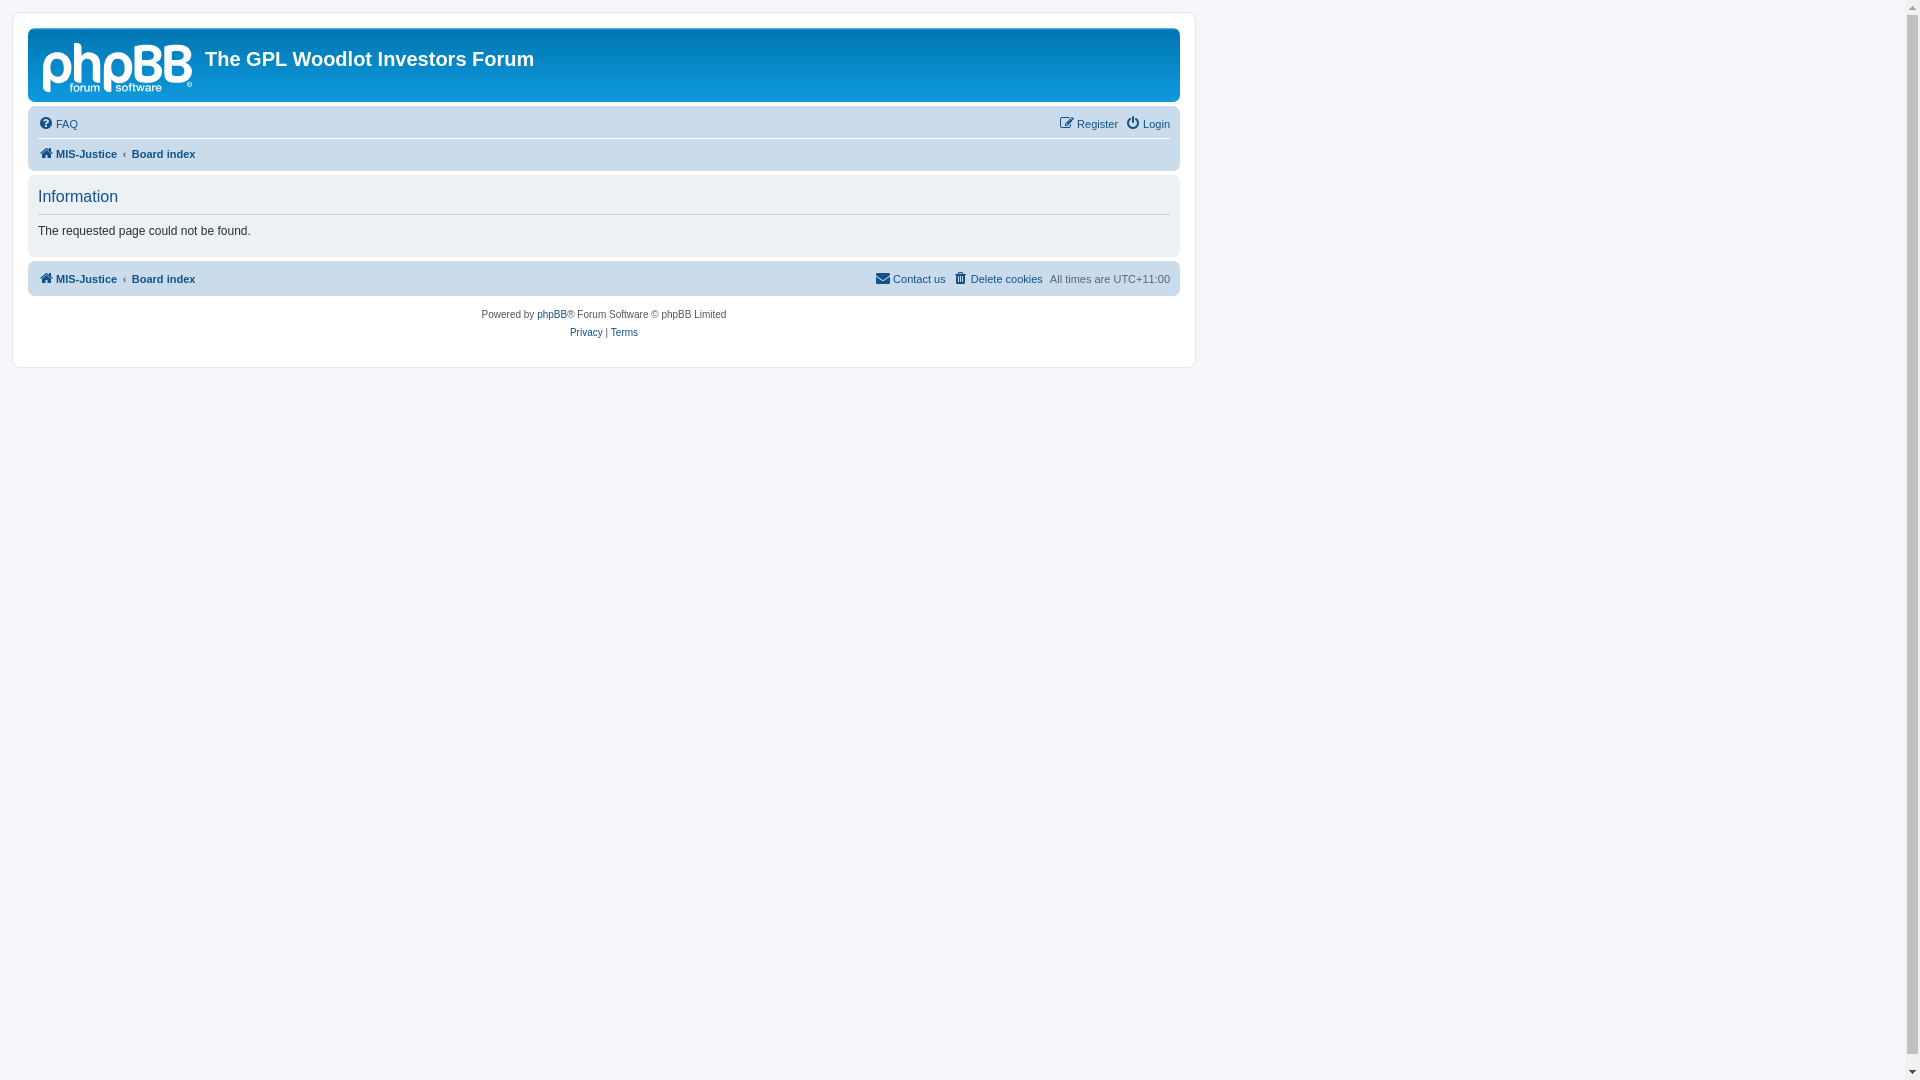 The image size is (1920, 1080). Describe the element at coordinates (1148, 124) in the screenshot. I see `Login` at that location.